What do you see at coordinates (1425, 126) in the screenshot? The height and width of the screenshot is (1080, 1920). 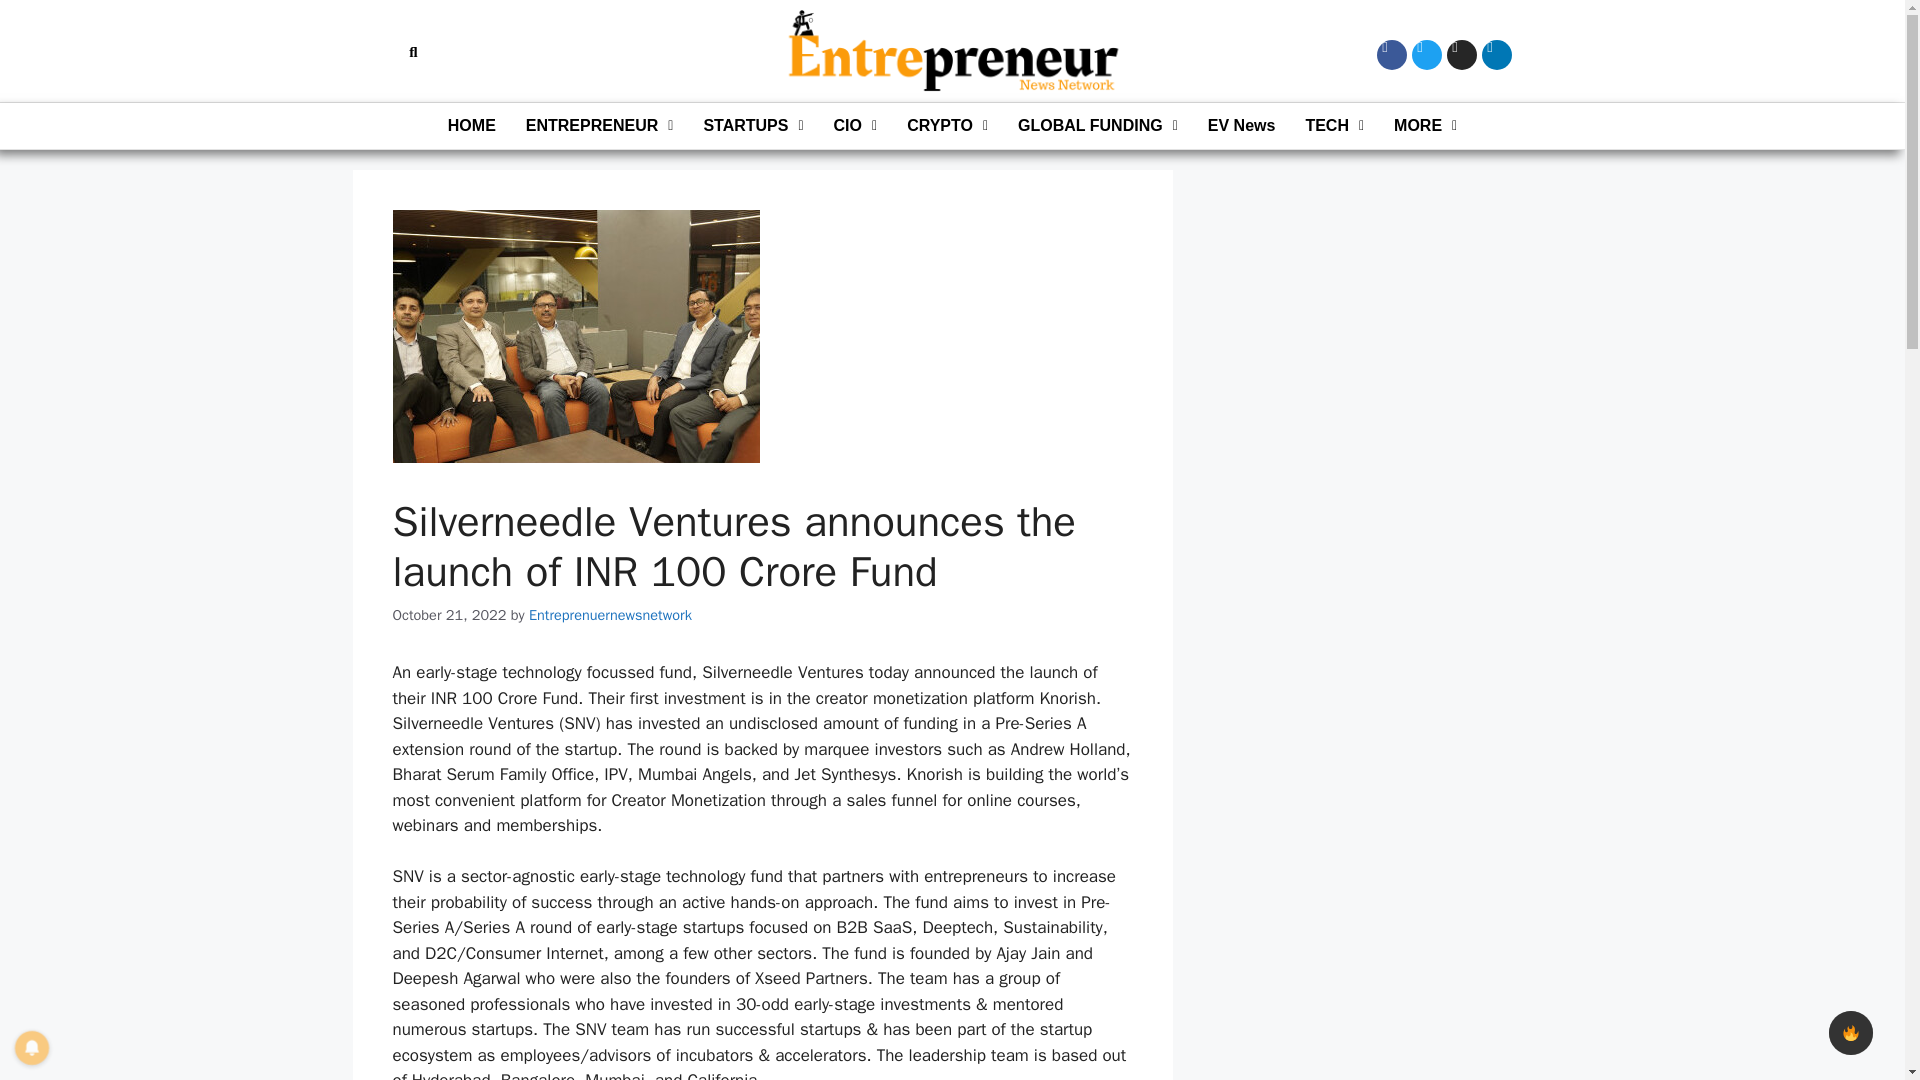 I see `MORE` at bounding box center [1425, 126].